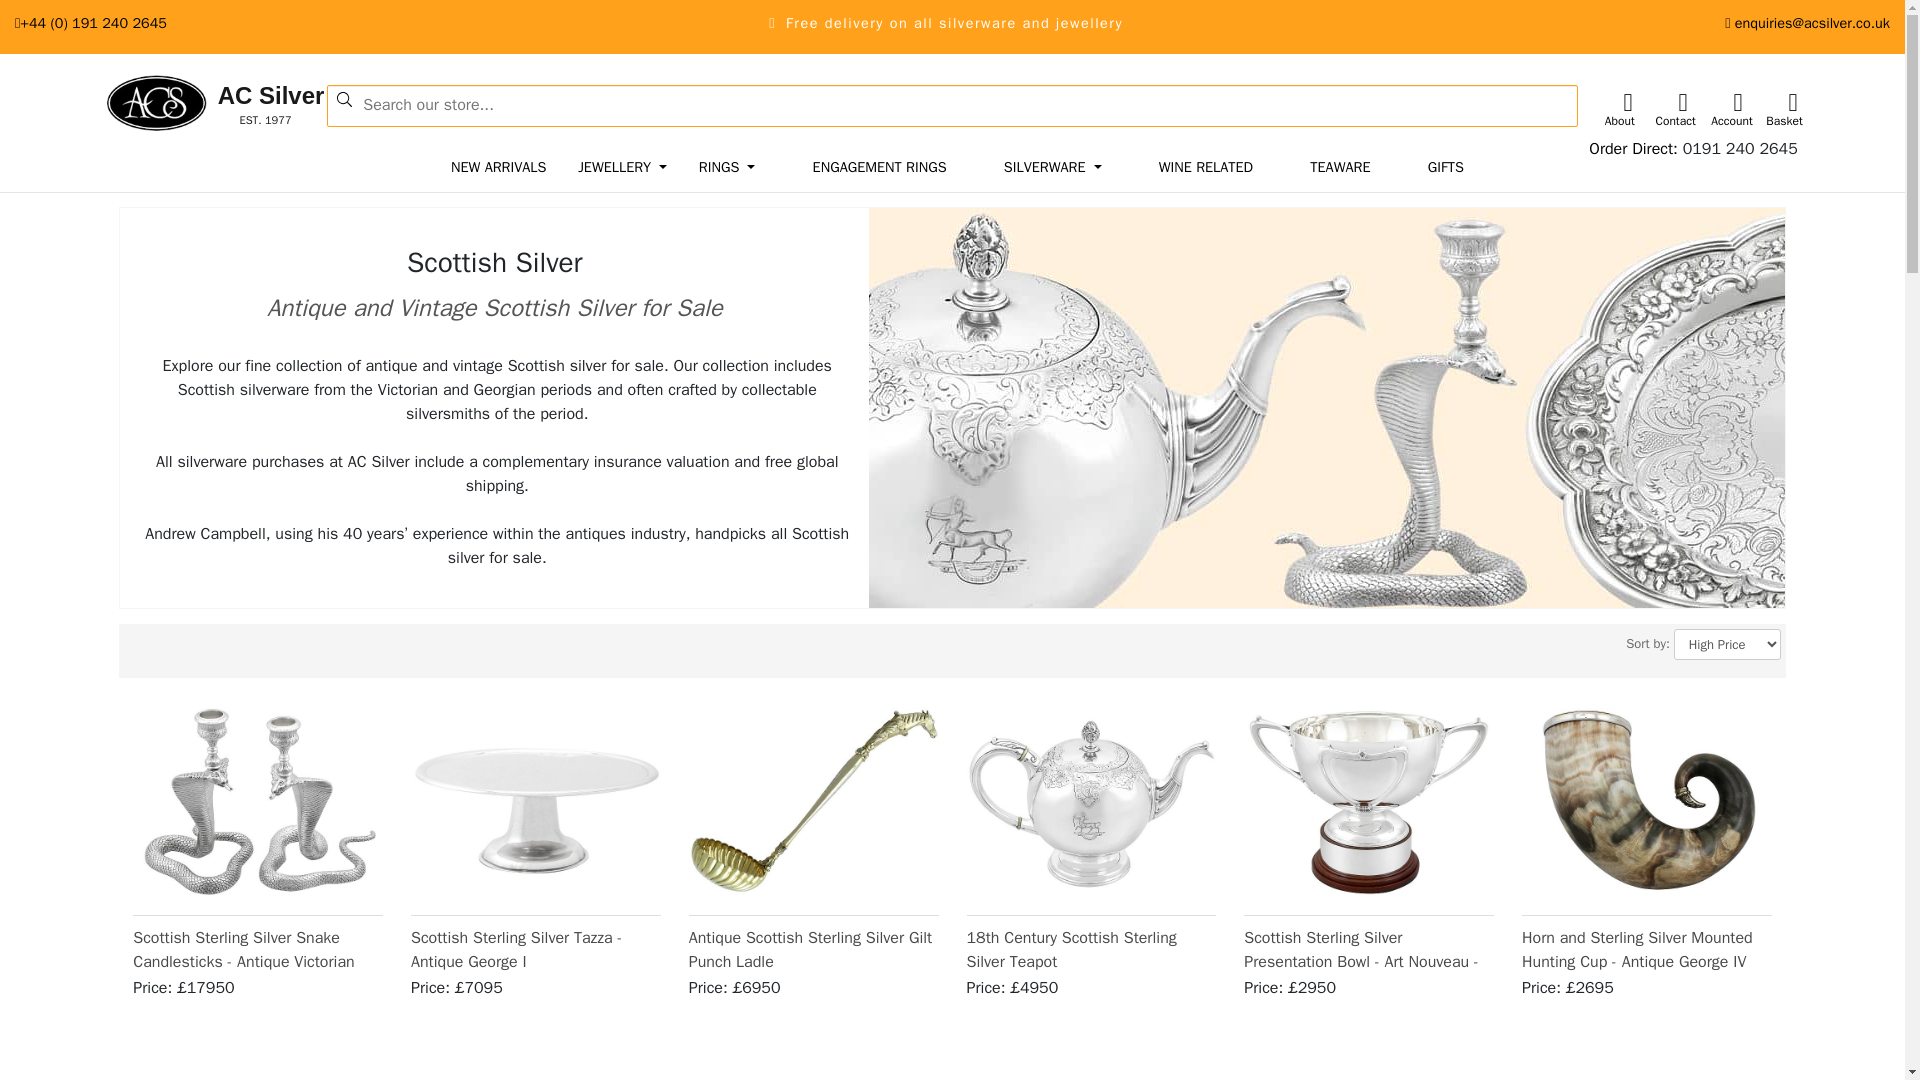  I want to click on NEW ARRIVALS, so click(728, 167).